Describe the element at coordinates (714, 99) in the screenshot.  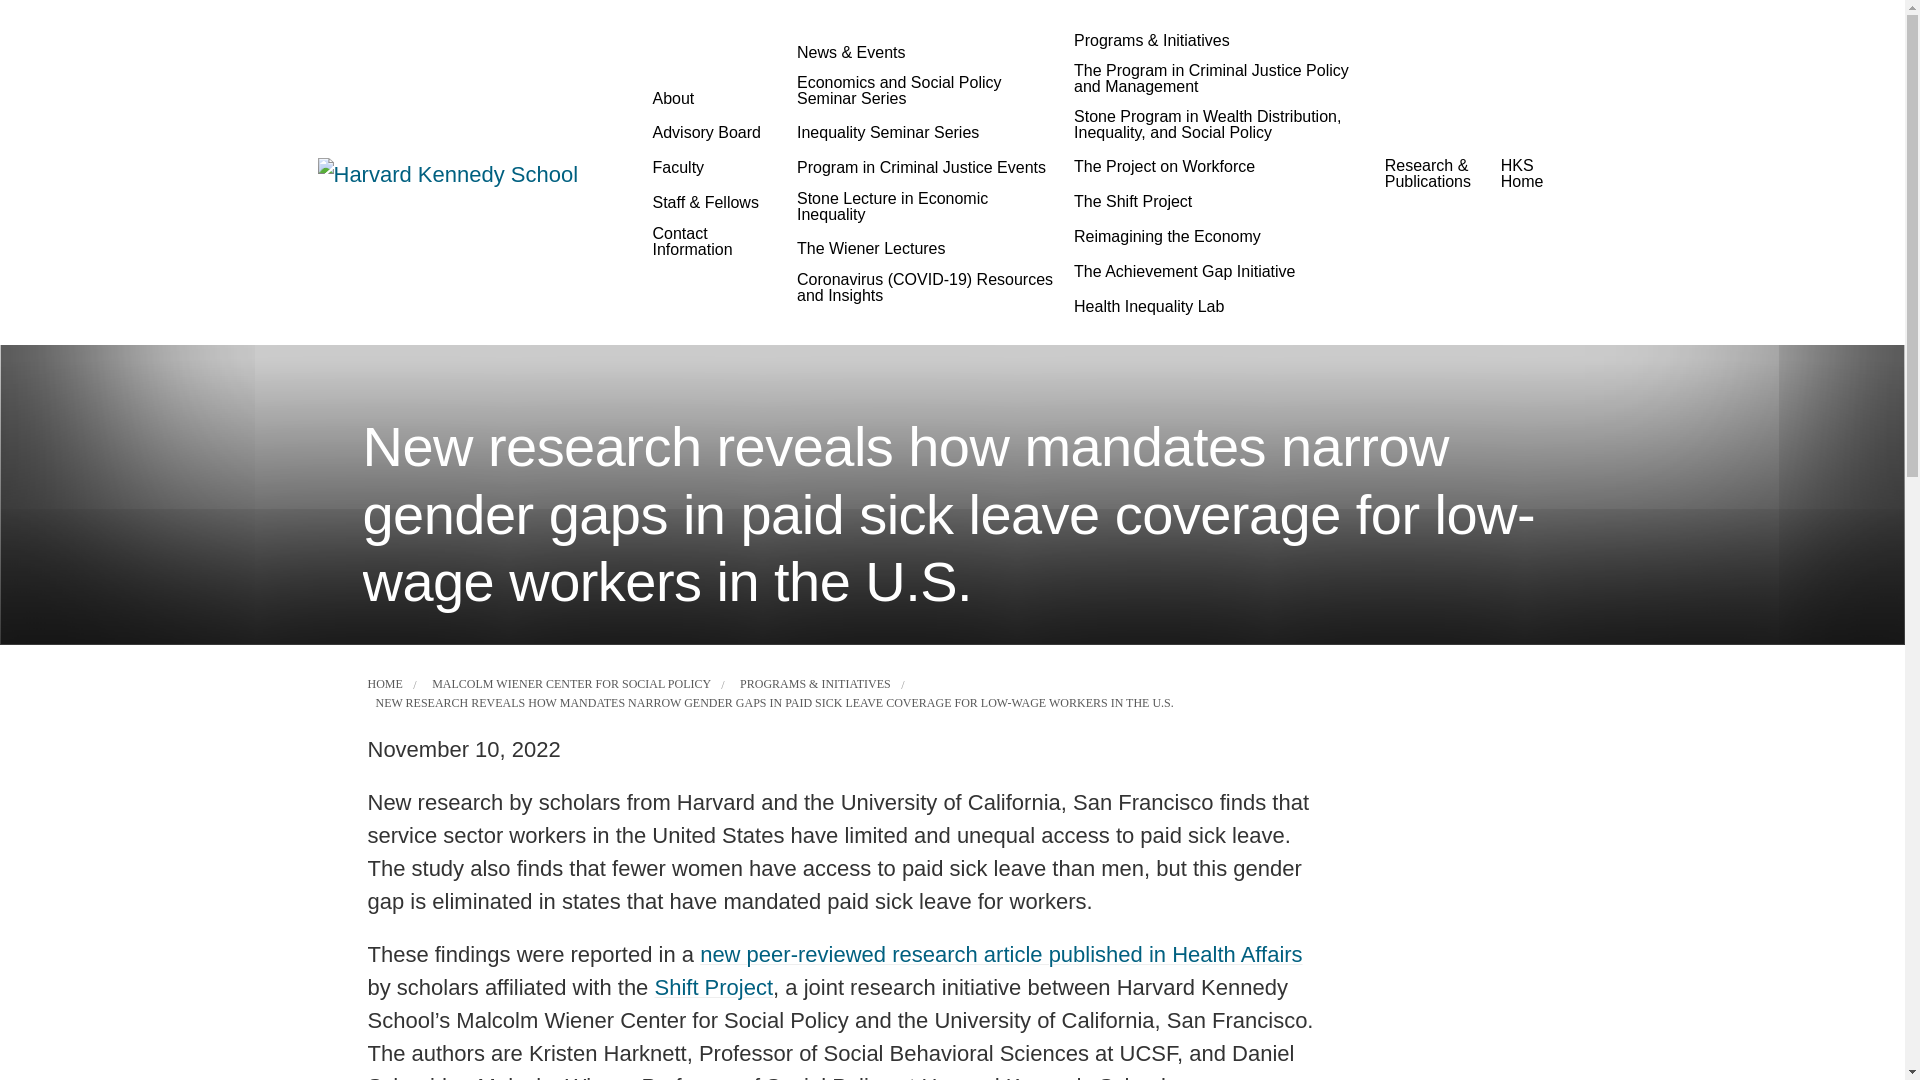
I see `About` at that location.